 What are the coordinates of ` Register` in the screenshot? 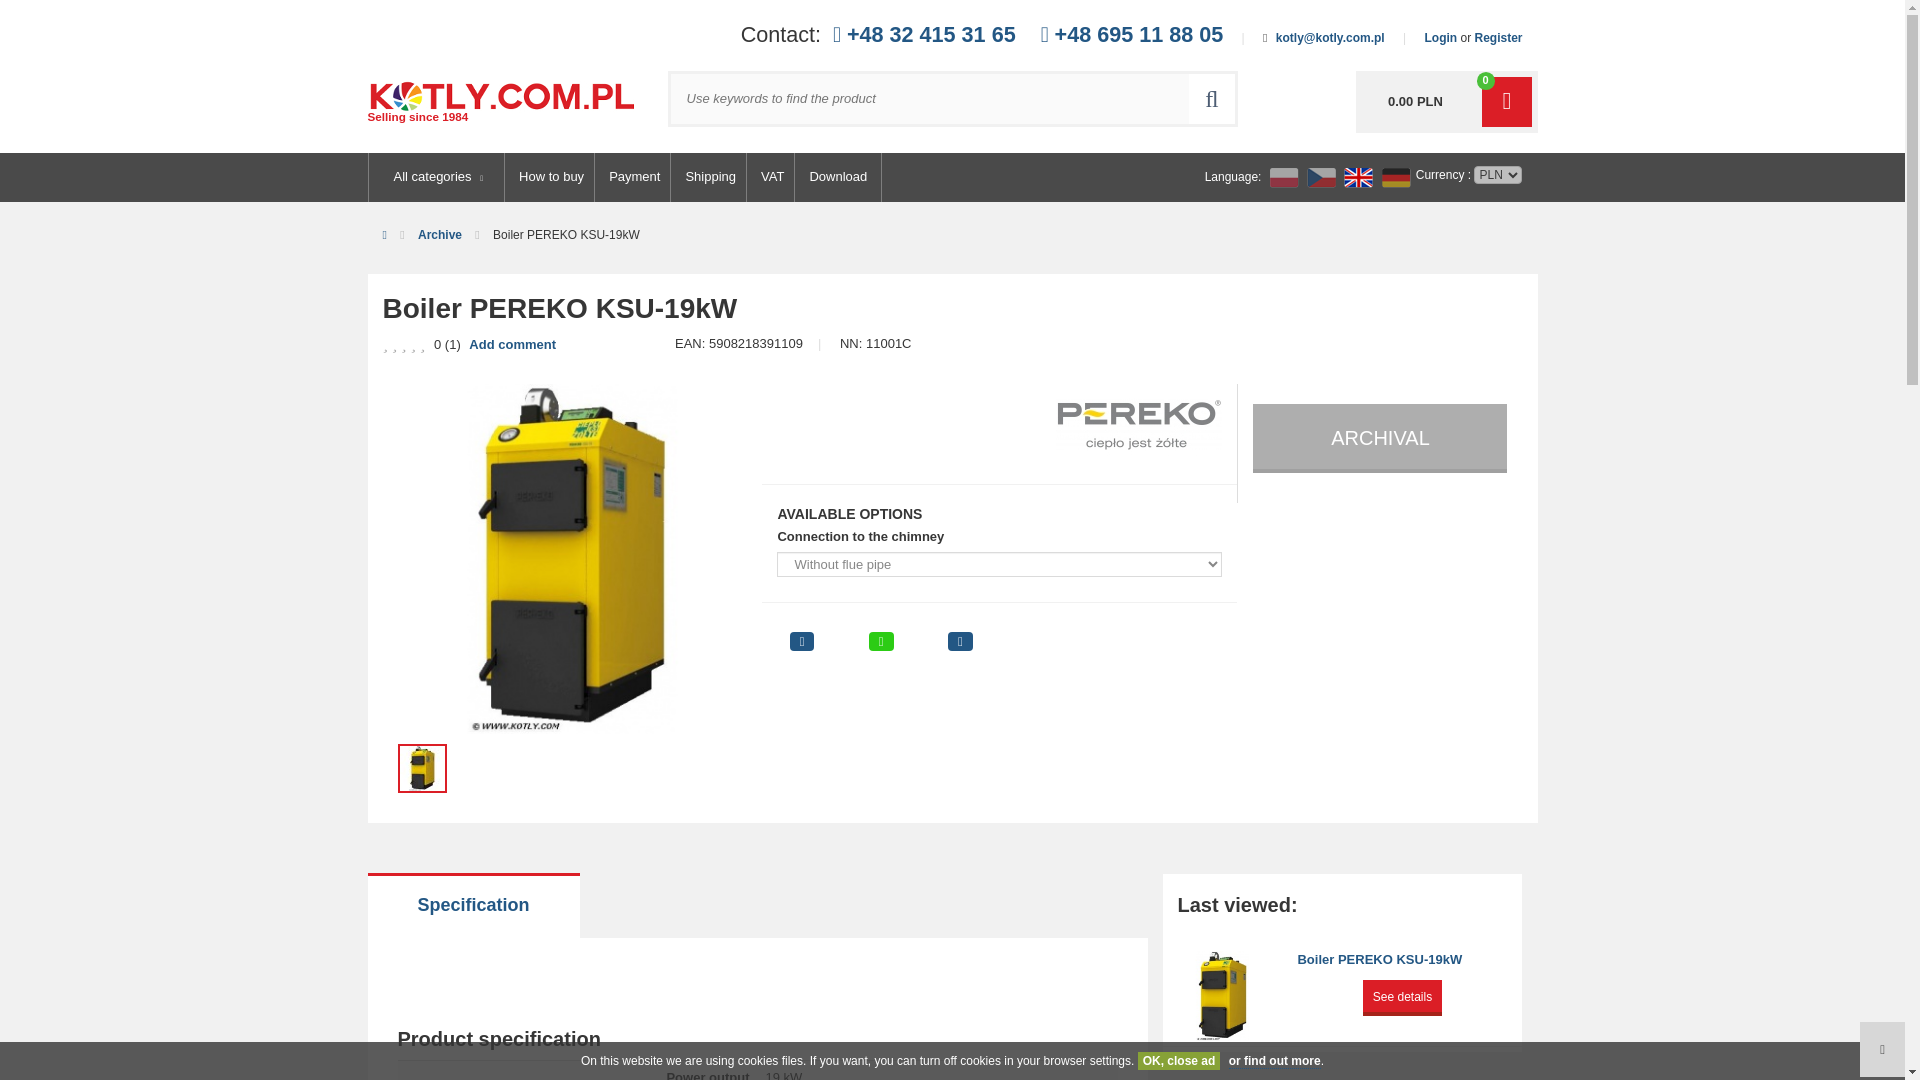 It's located at (1498, 38).